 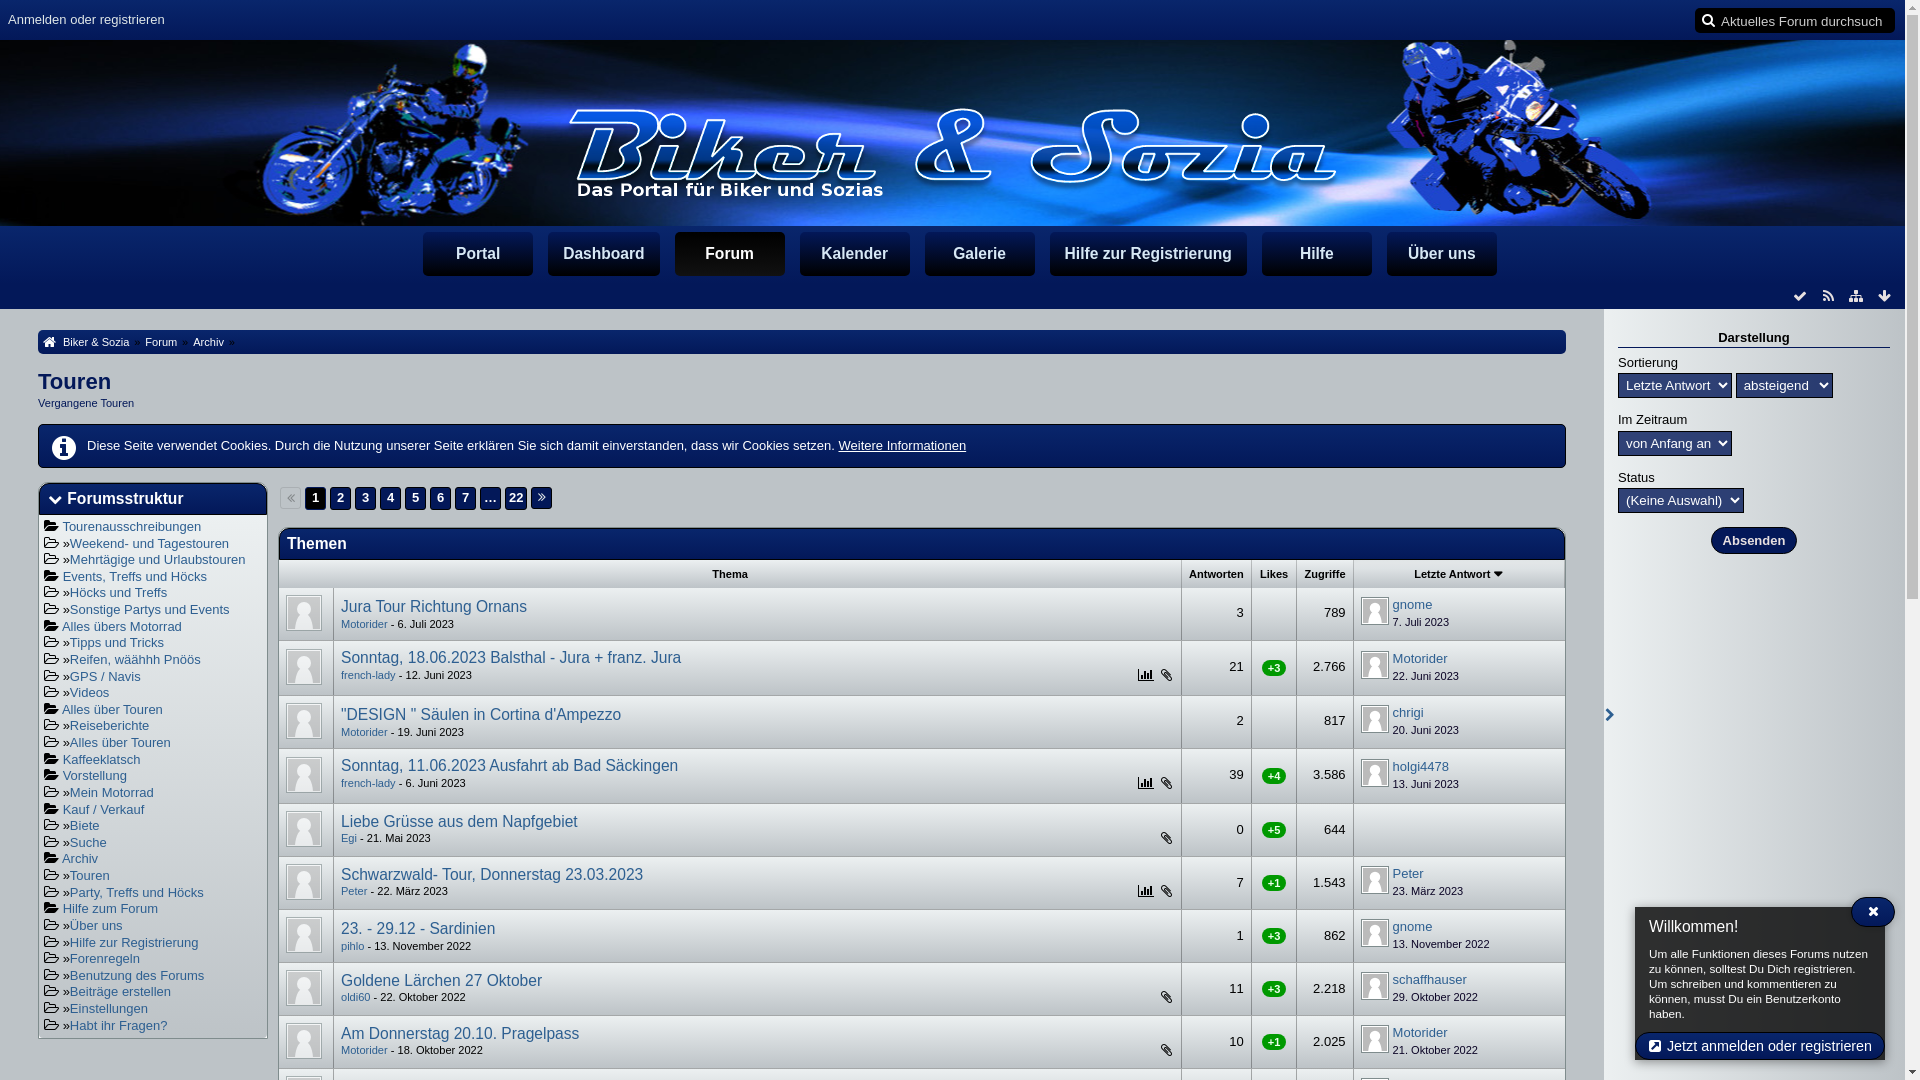 I want to click on 4, so click(x=390, y=498).